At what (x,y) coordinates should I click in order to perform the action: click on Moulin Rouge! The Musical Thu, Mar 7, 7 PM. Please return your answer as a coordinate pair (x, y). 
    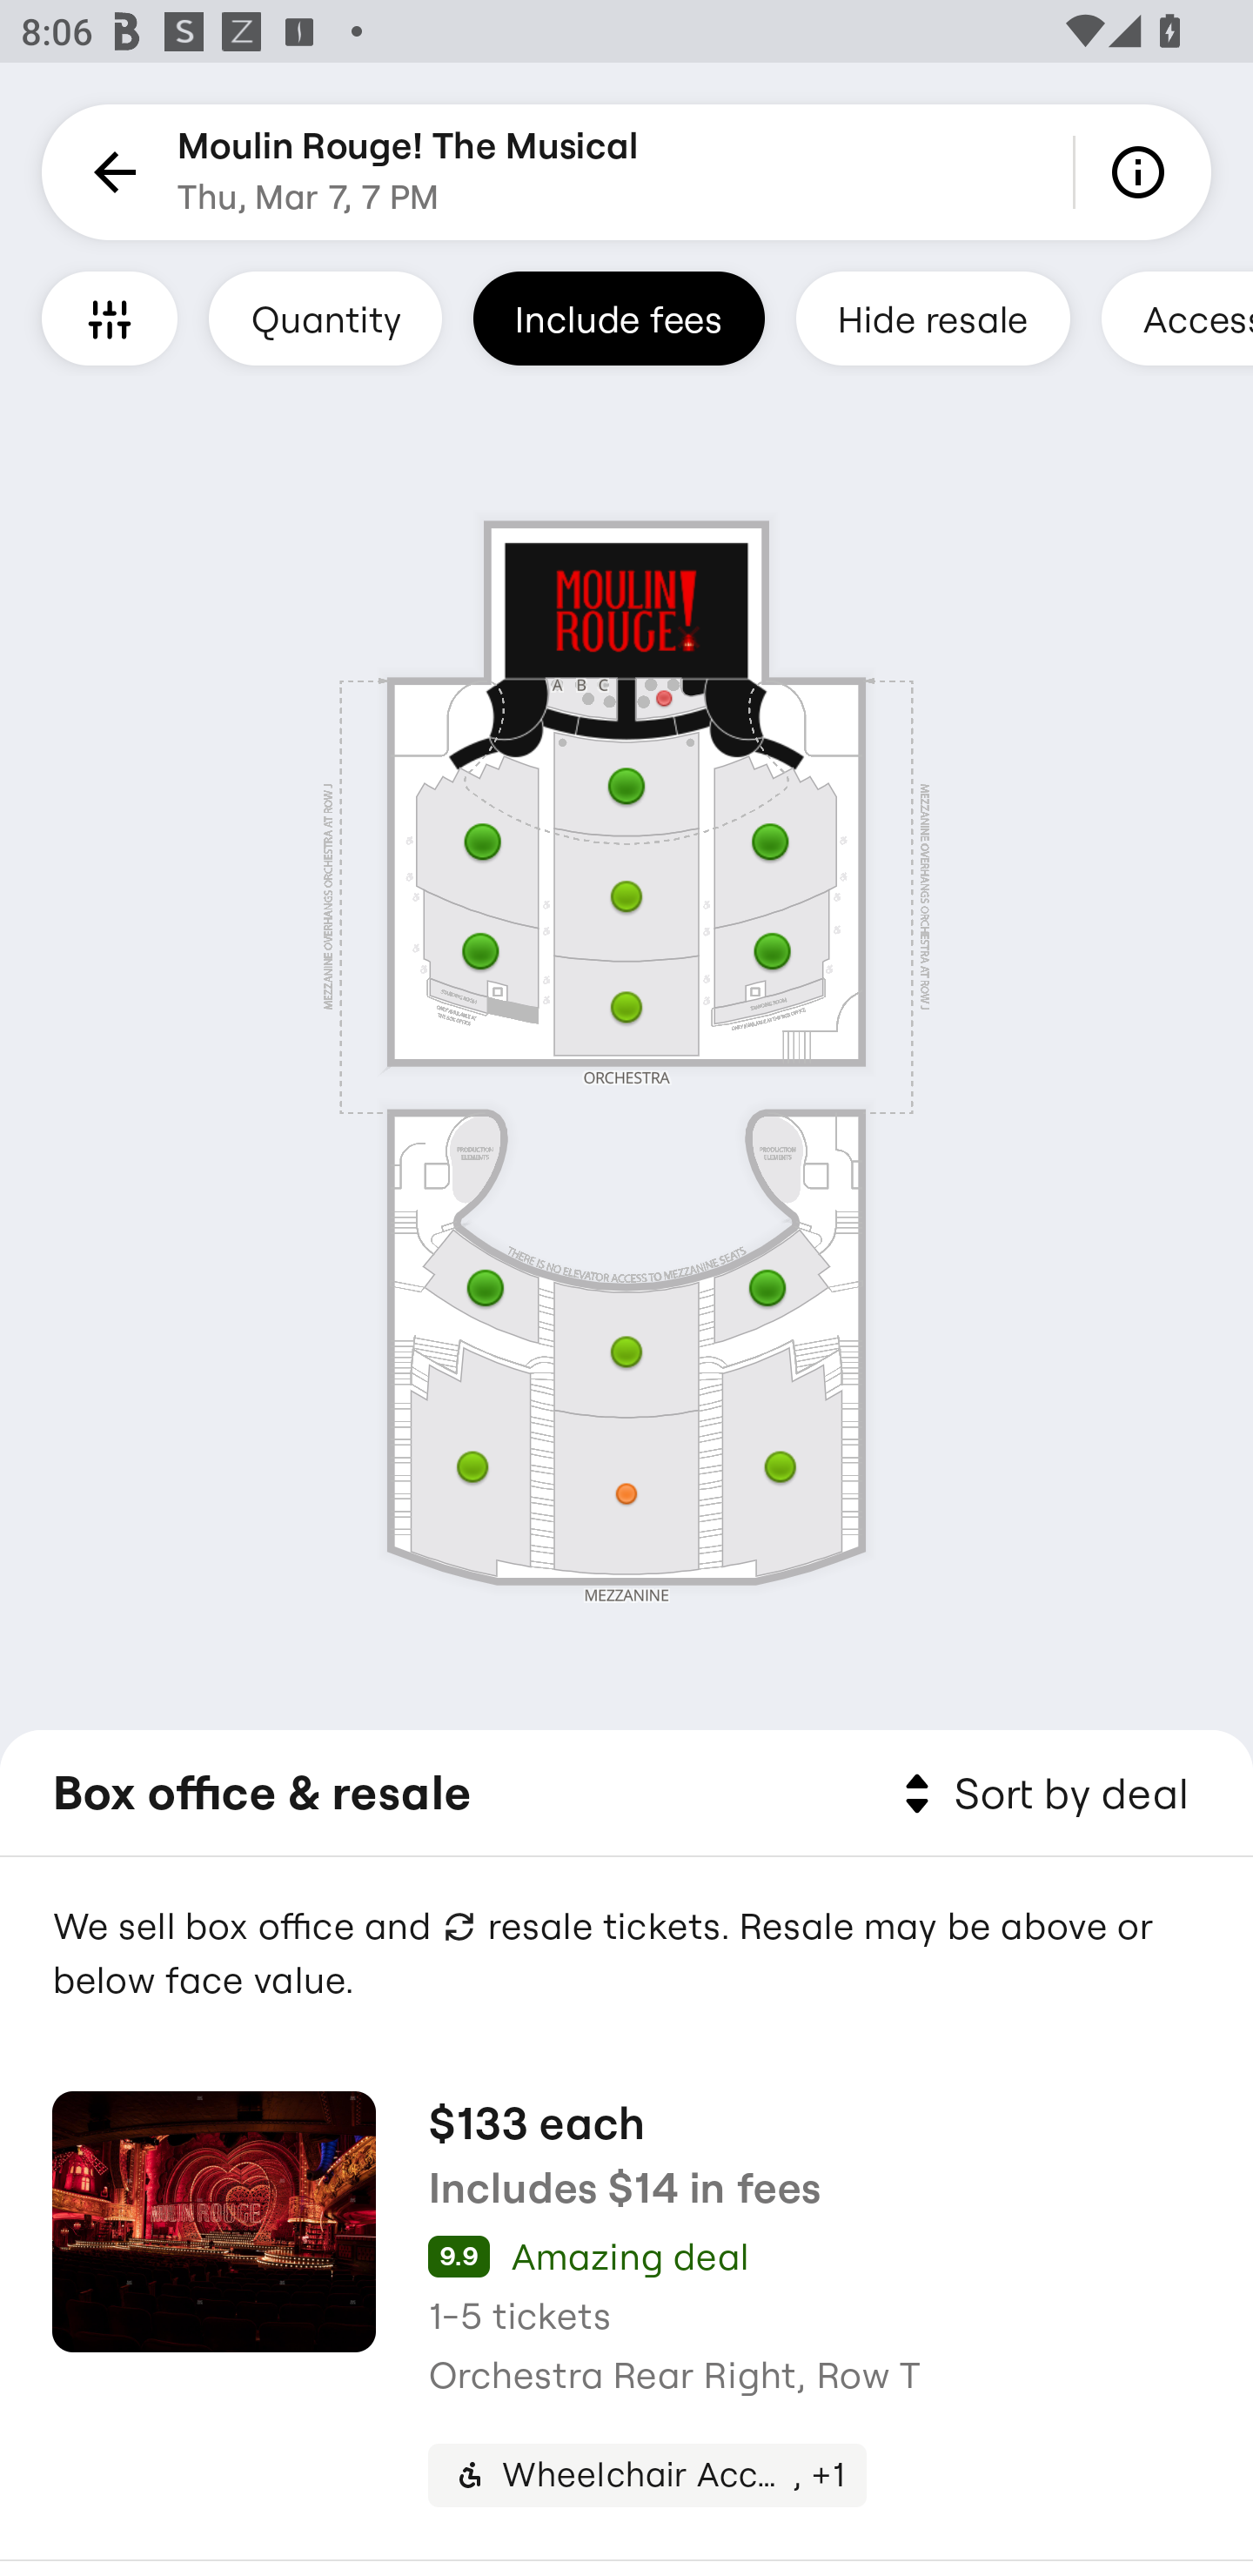
    Looking at the image, I should click on (408, 172).